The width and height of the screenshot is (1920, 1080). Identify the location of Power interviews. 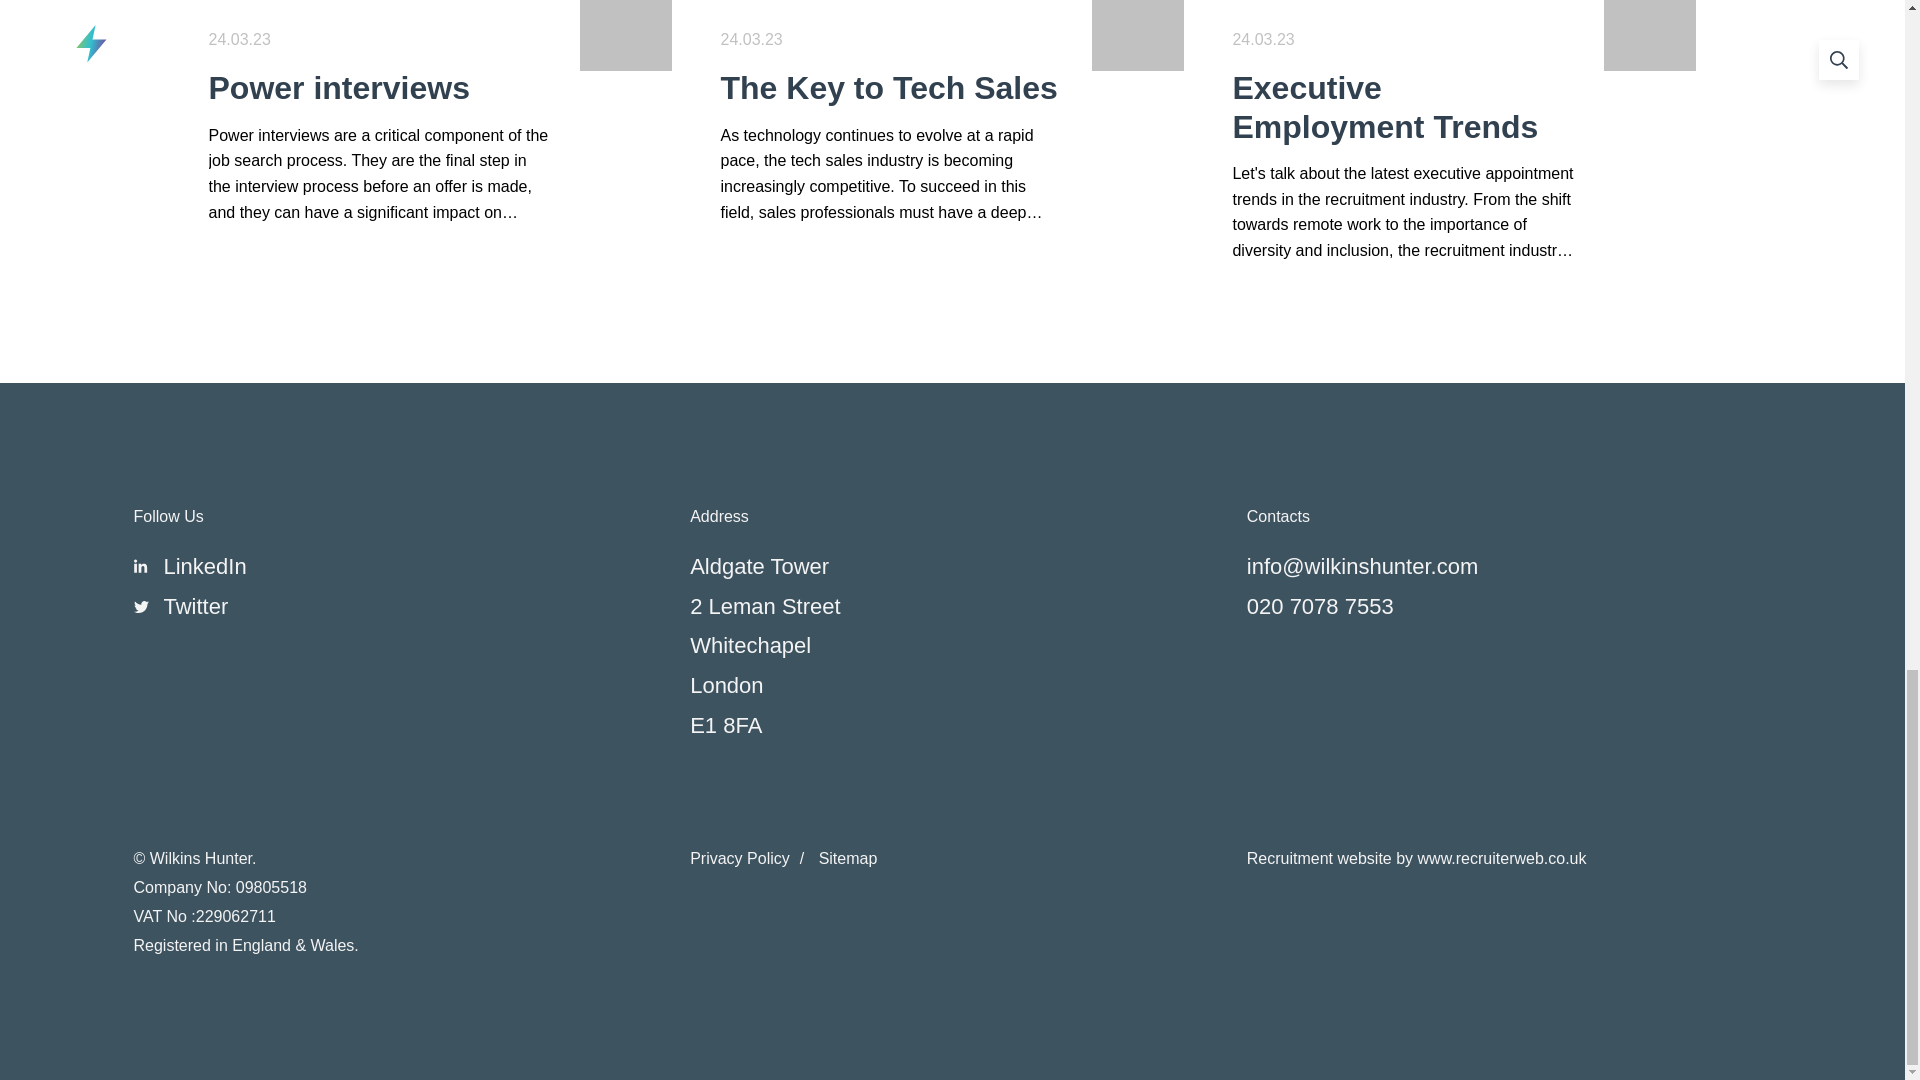
(378, 88).